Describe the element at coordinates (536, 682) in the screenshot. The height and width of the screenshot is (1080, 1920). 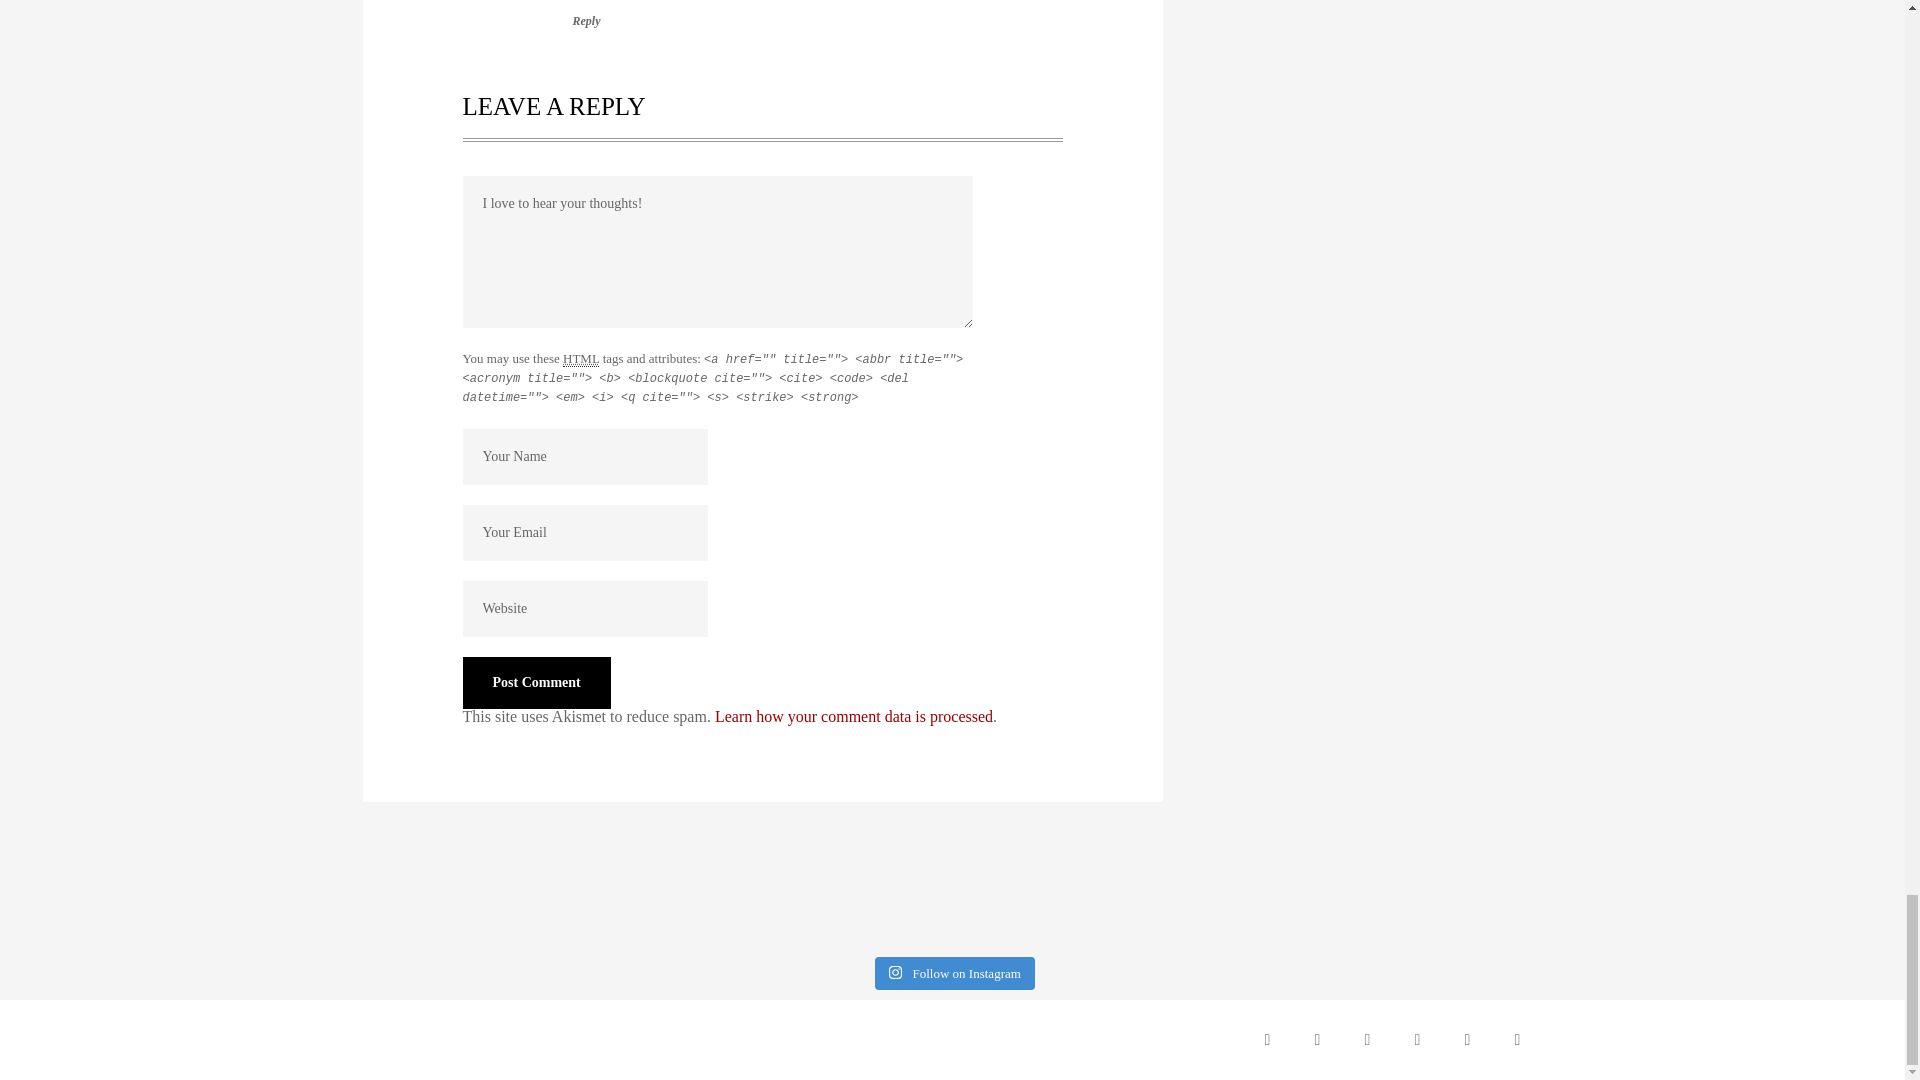
I see `Post Comment` at that location.